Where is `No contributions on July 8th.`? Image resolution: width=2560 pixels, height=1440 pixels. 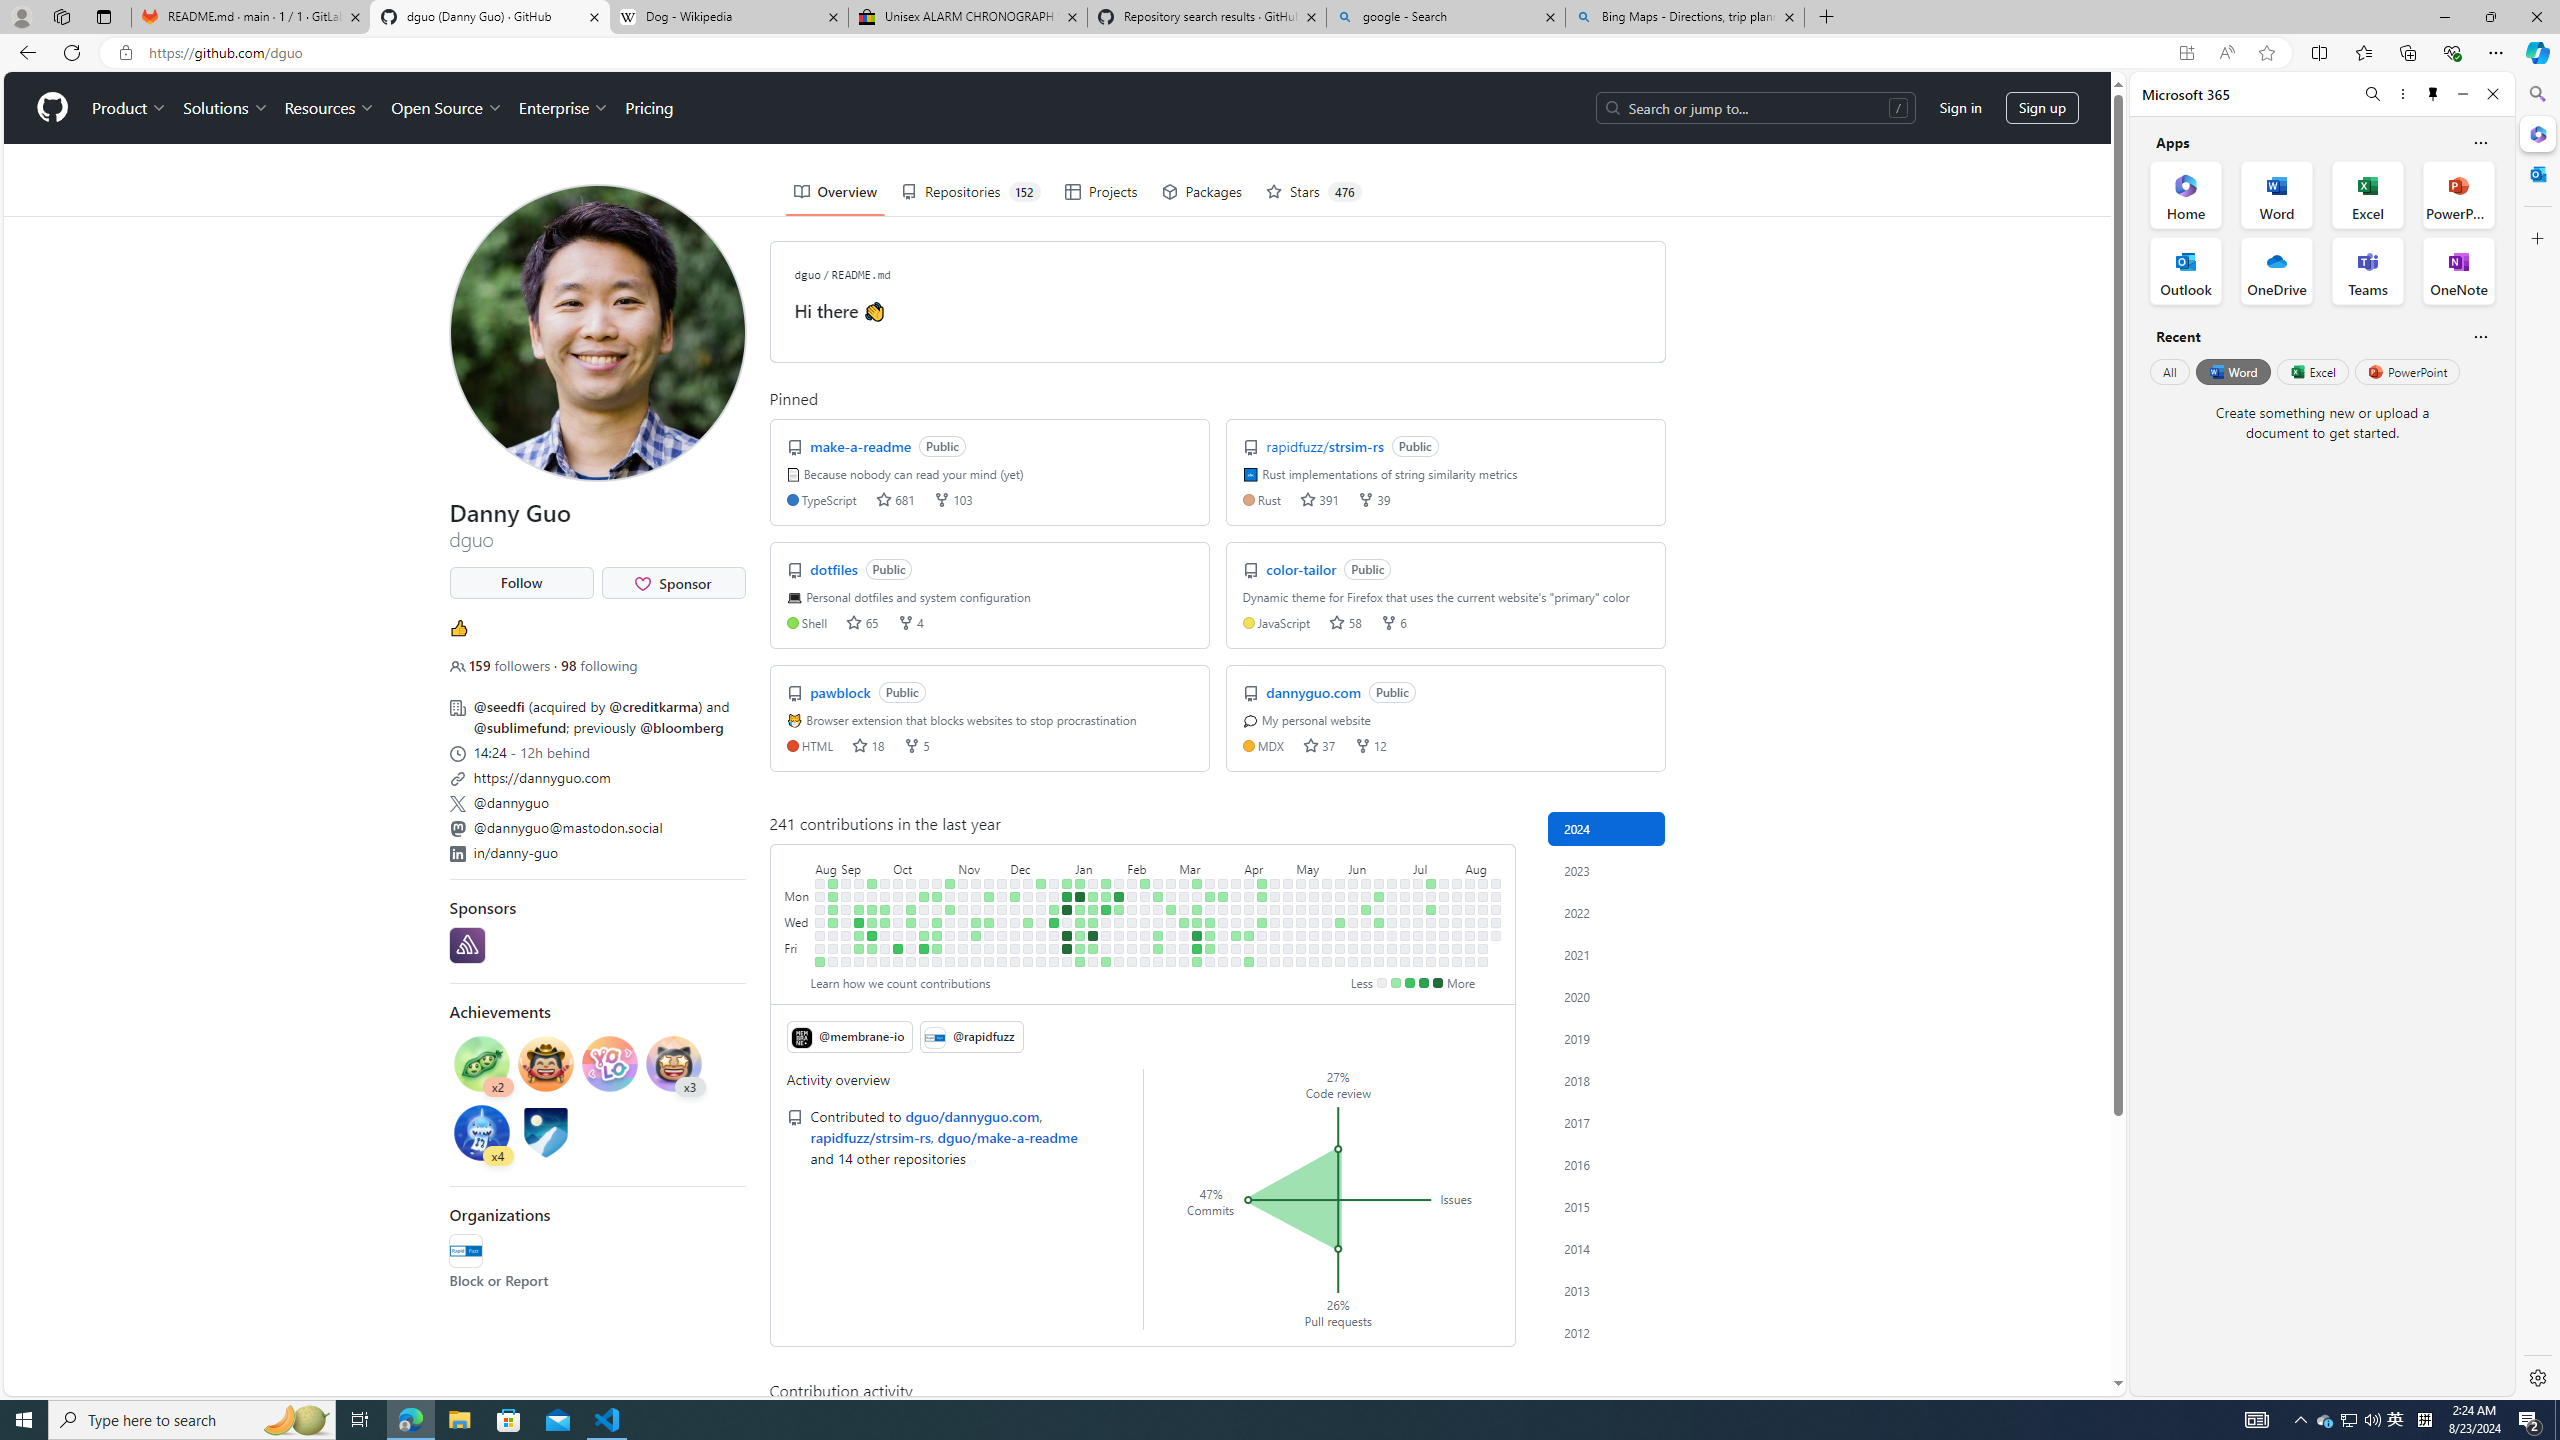 No contributions on July 8th. is located at coordinates (1418, 896).